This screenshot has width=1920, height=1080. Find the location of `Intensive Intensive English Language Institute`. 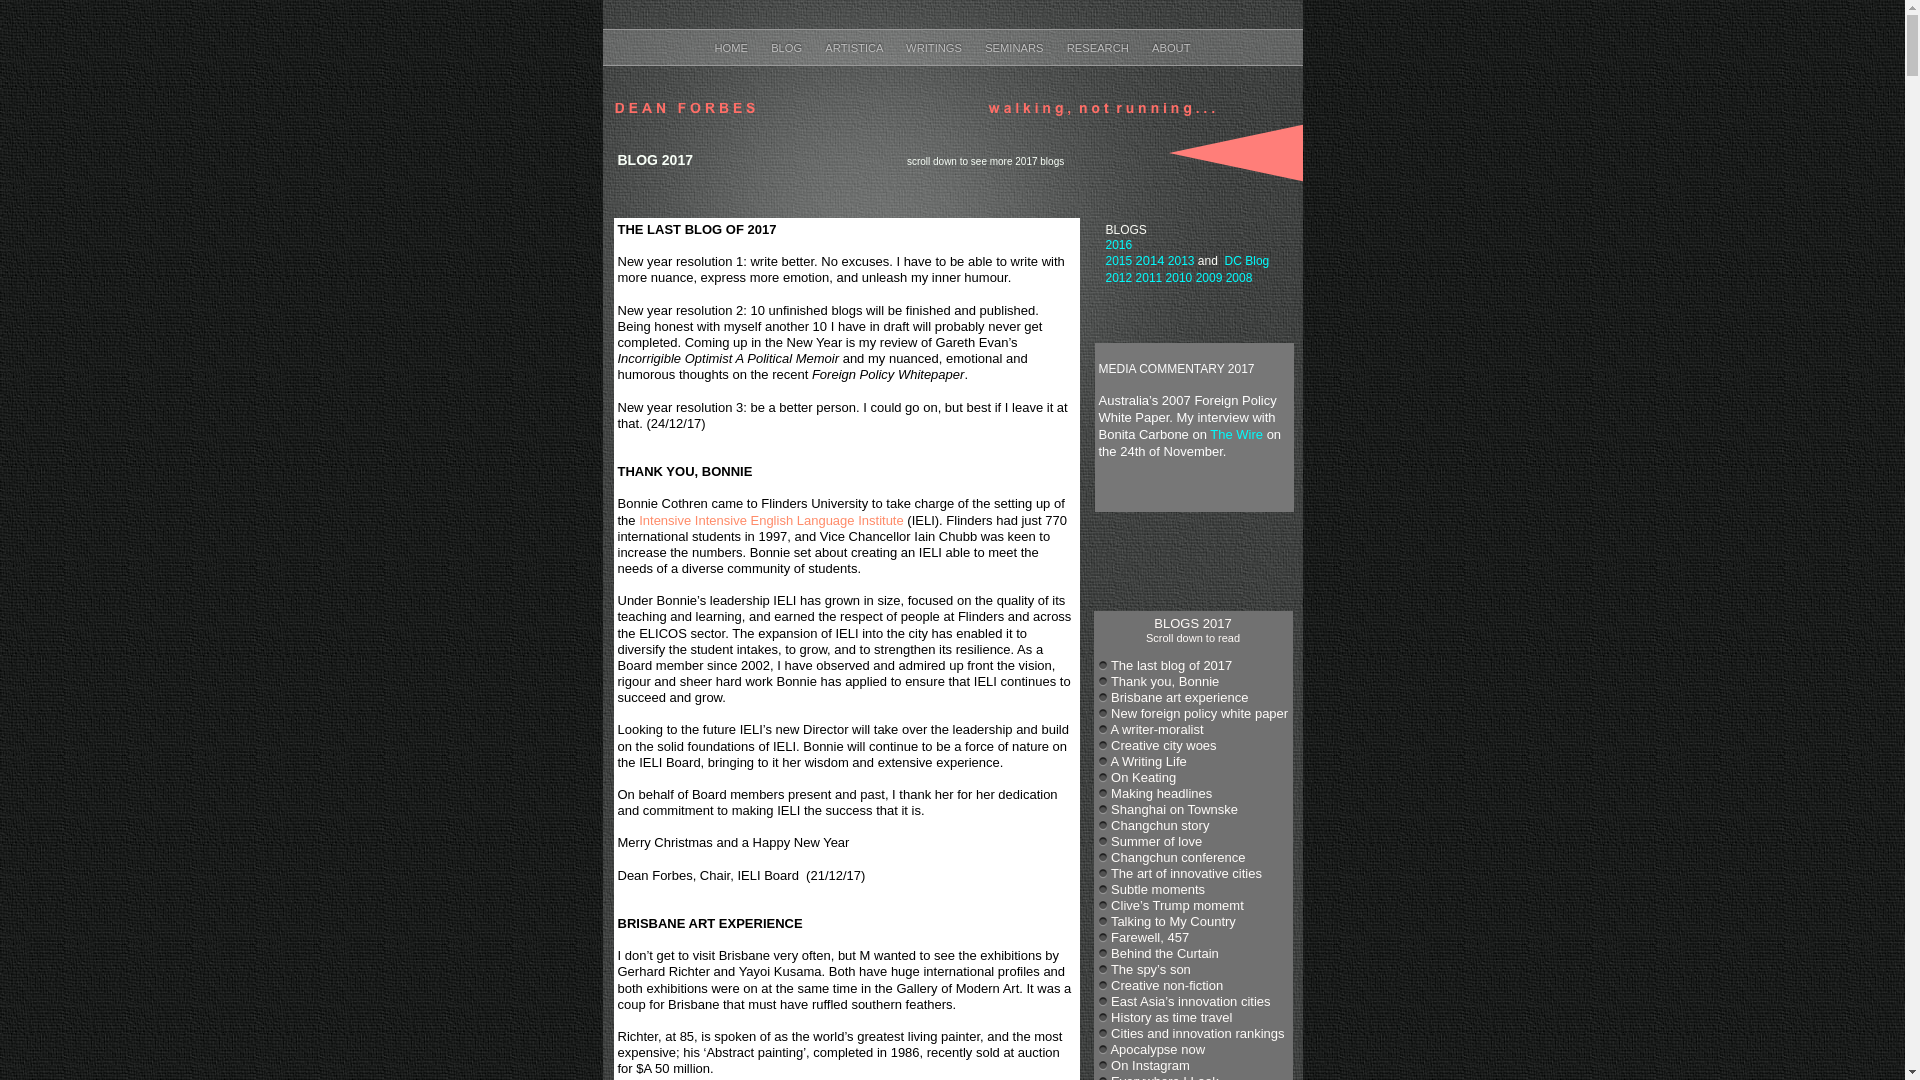

Intensive Intensive English Language Institute is located at coordinates (772, 520).